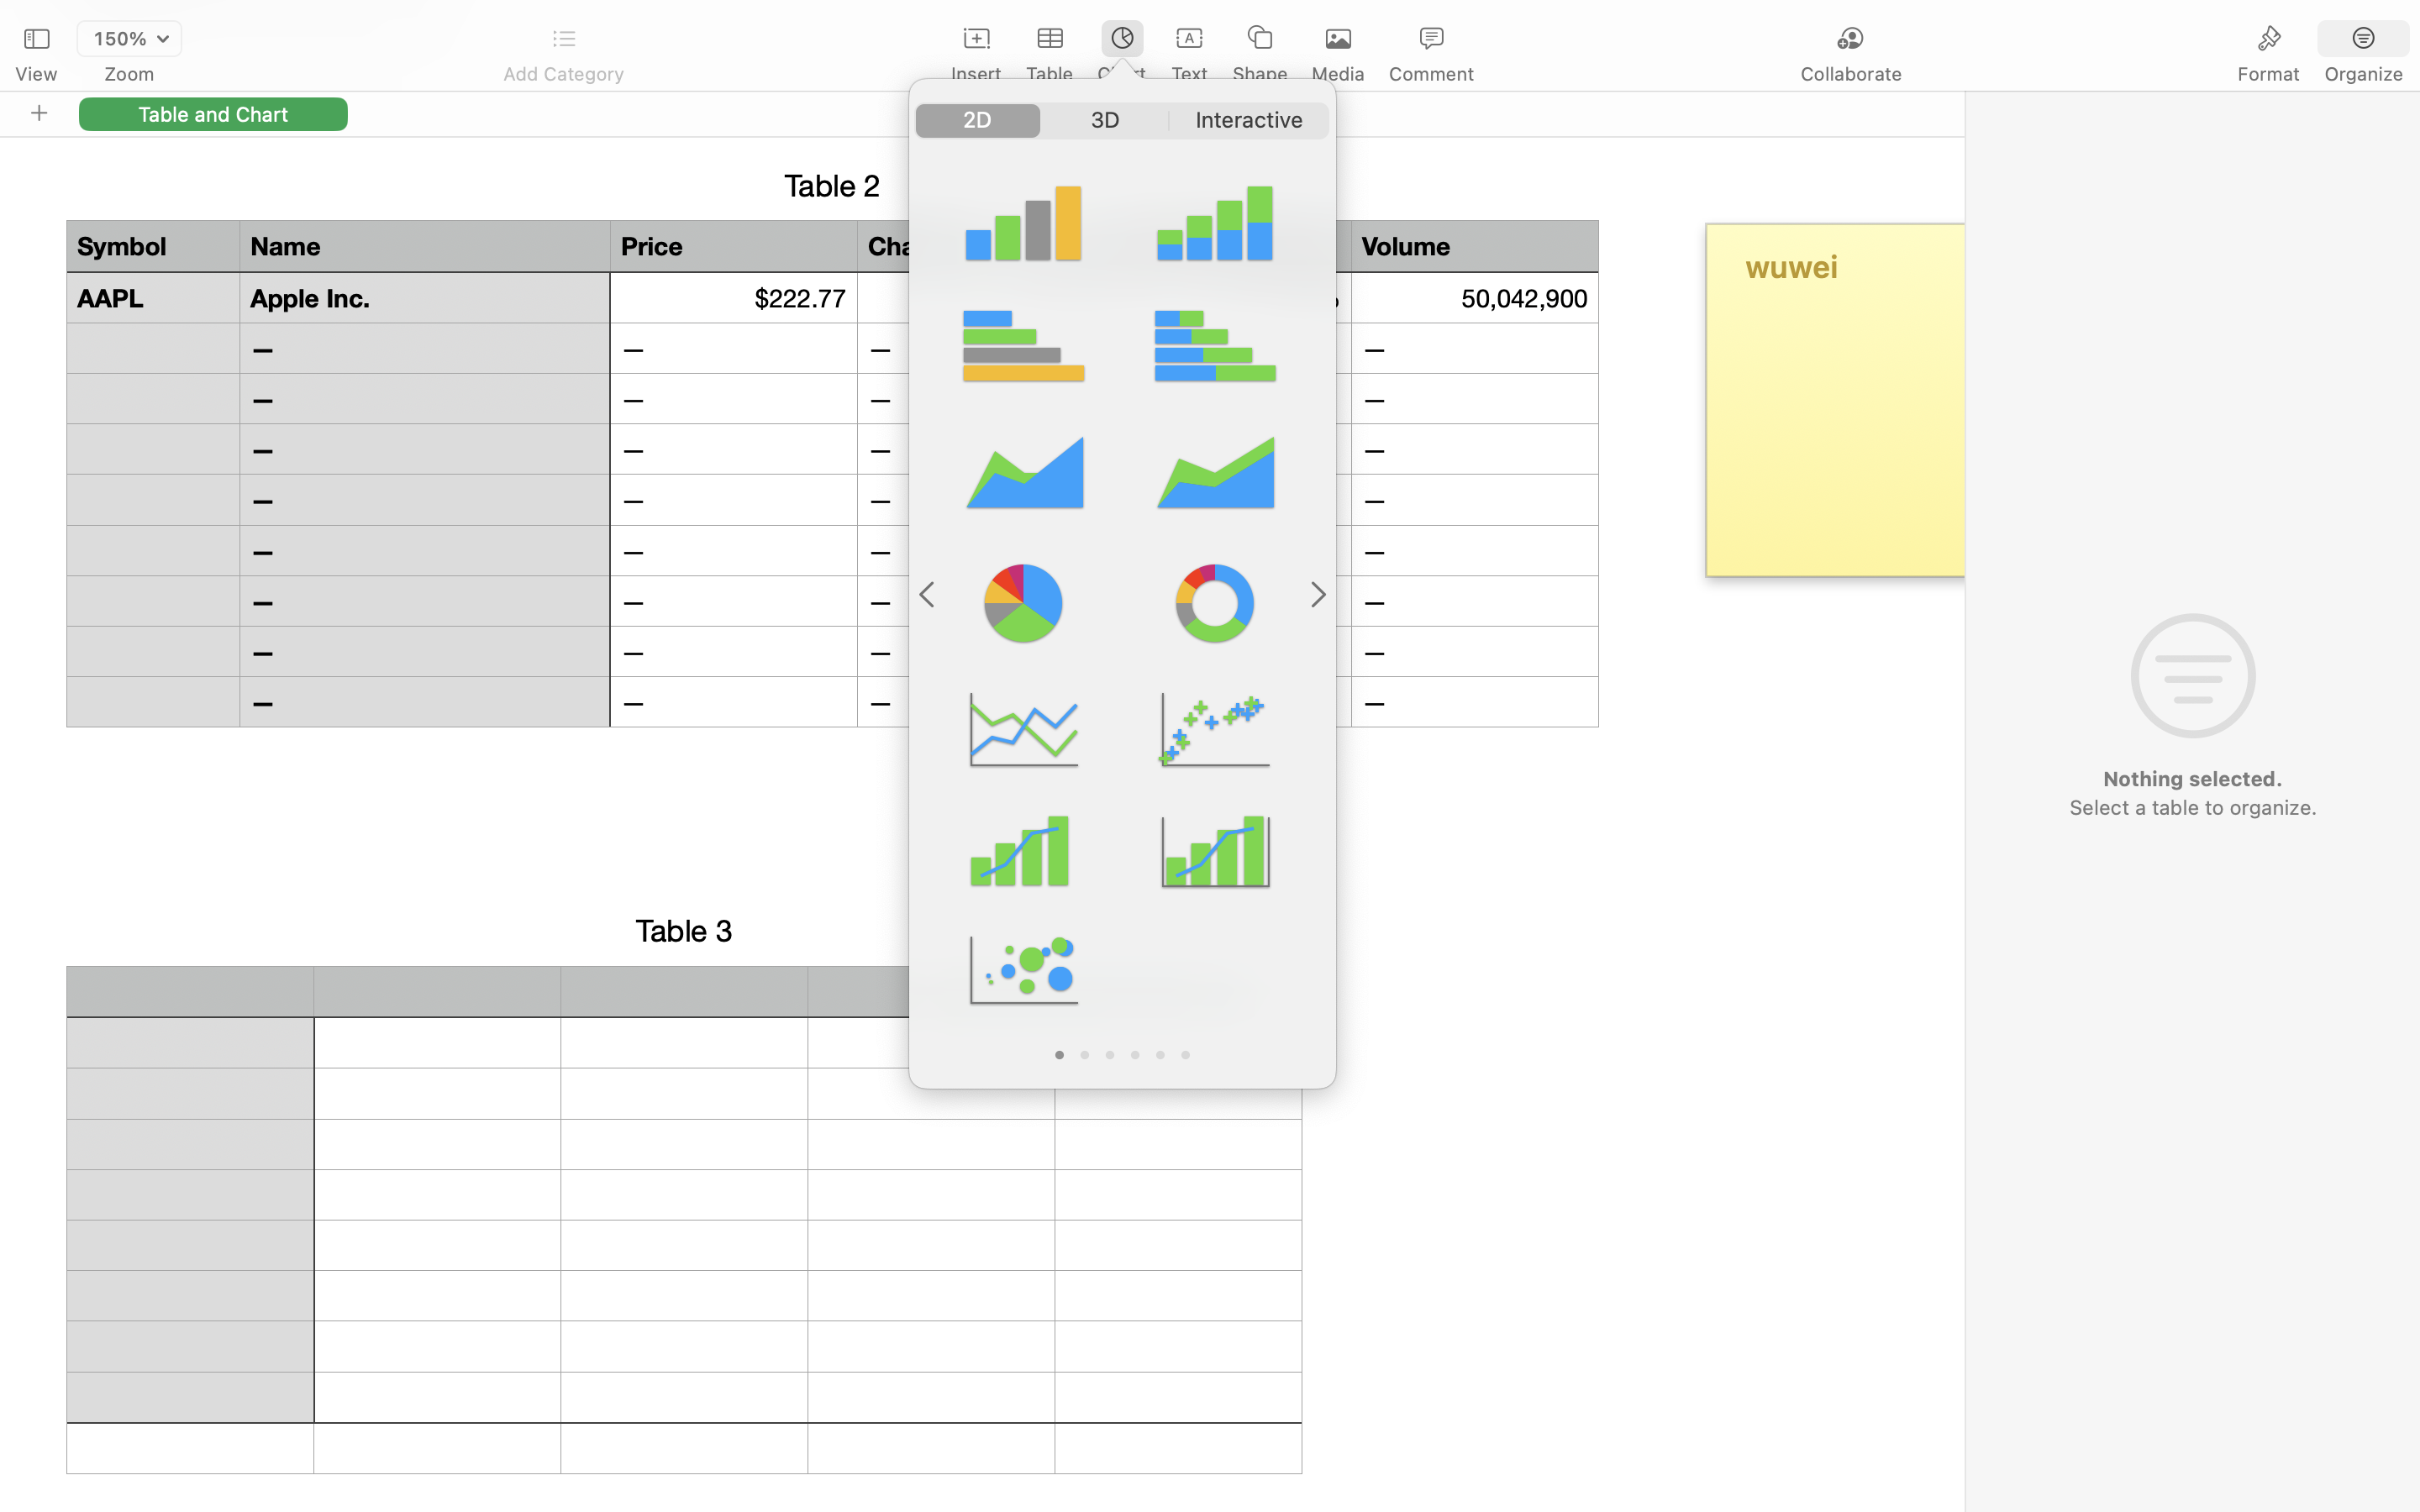 The width and height of the screenshot is (2420, 1512). What do you see at coordinates (129, 74) in the screenshot?
I see `Zoom` at bounding box center [129, 74].